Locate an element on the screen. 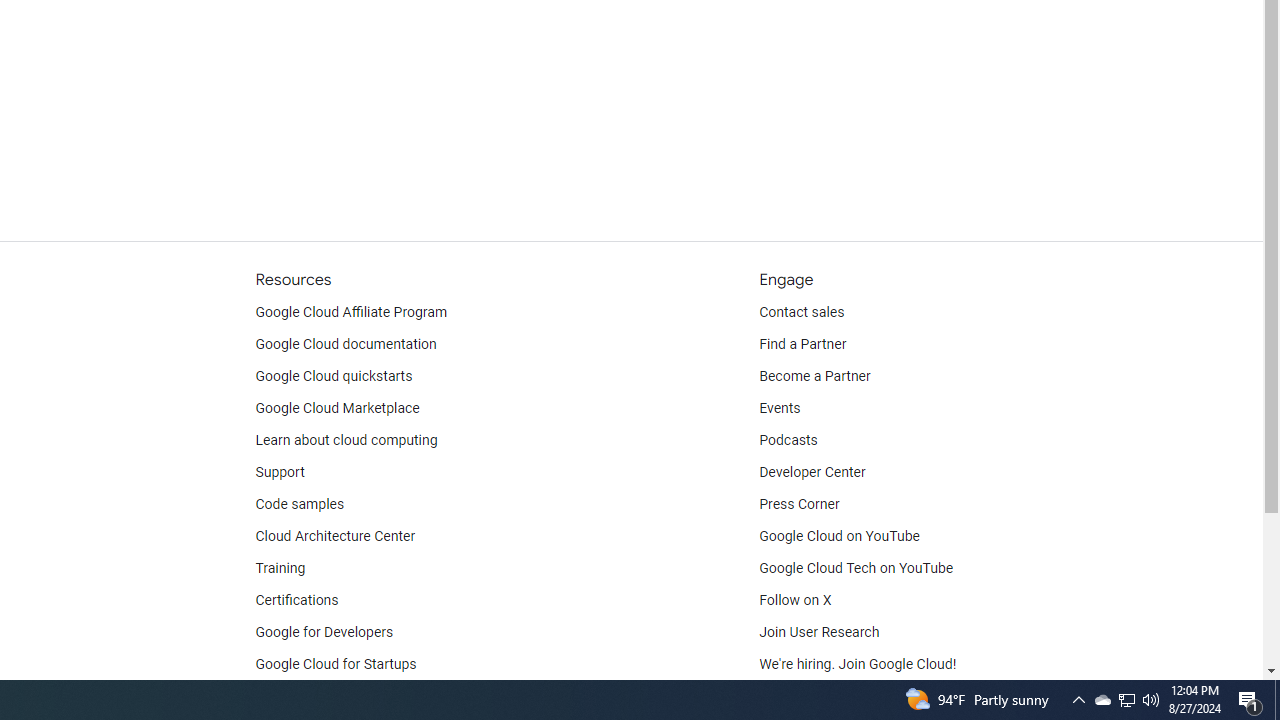 The height and width of the screenshot is (720, 1280). Support is located at coordinates (279, 472).